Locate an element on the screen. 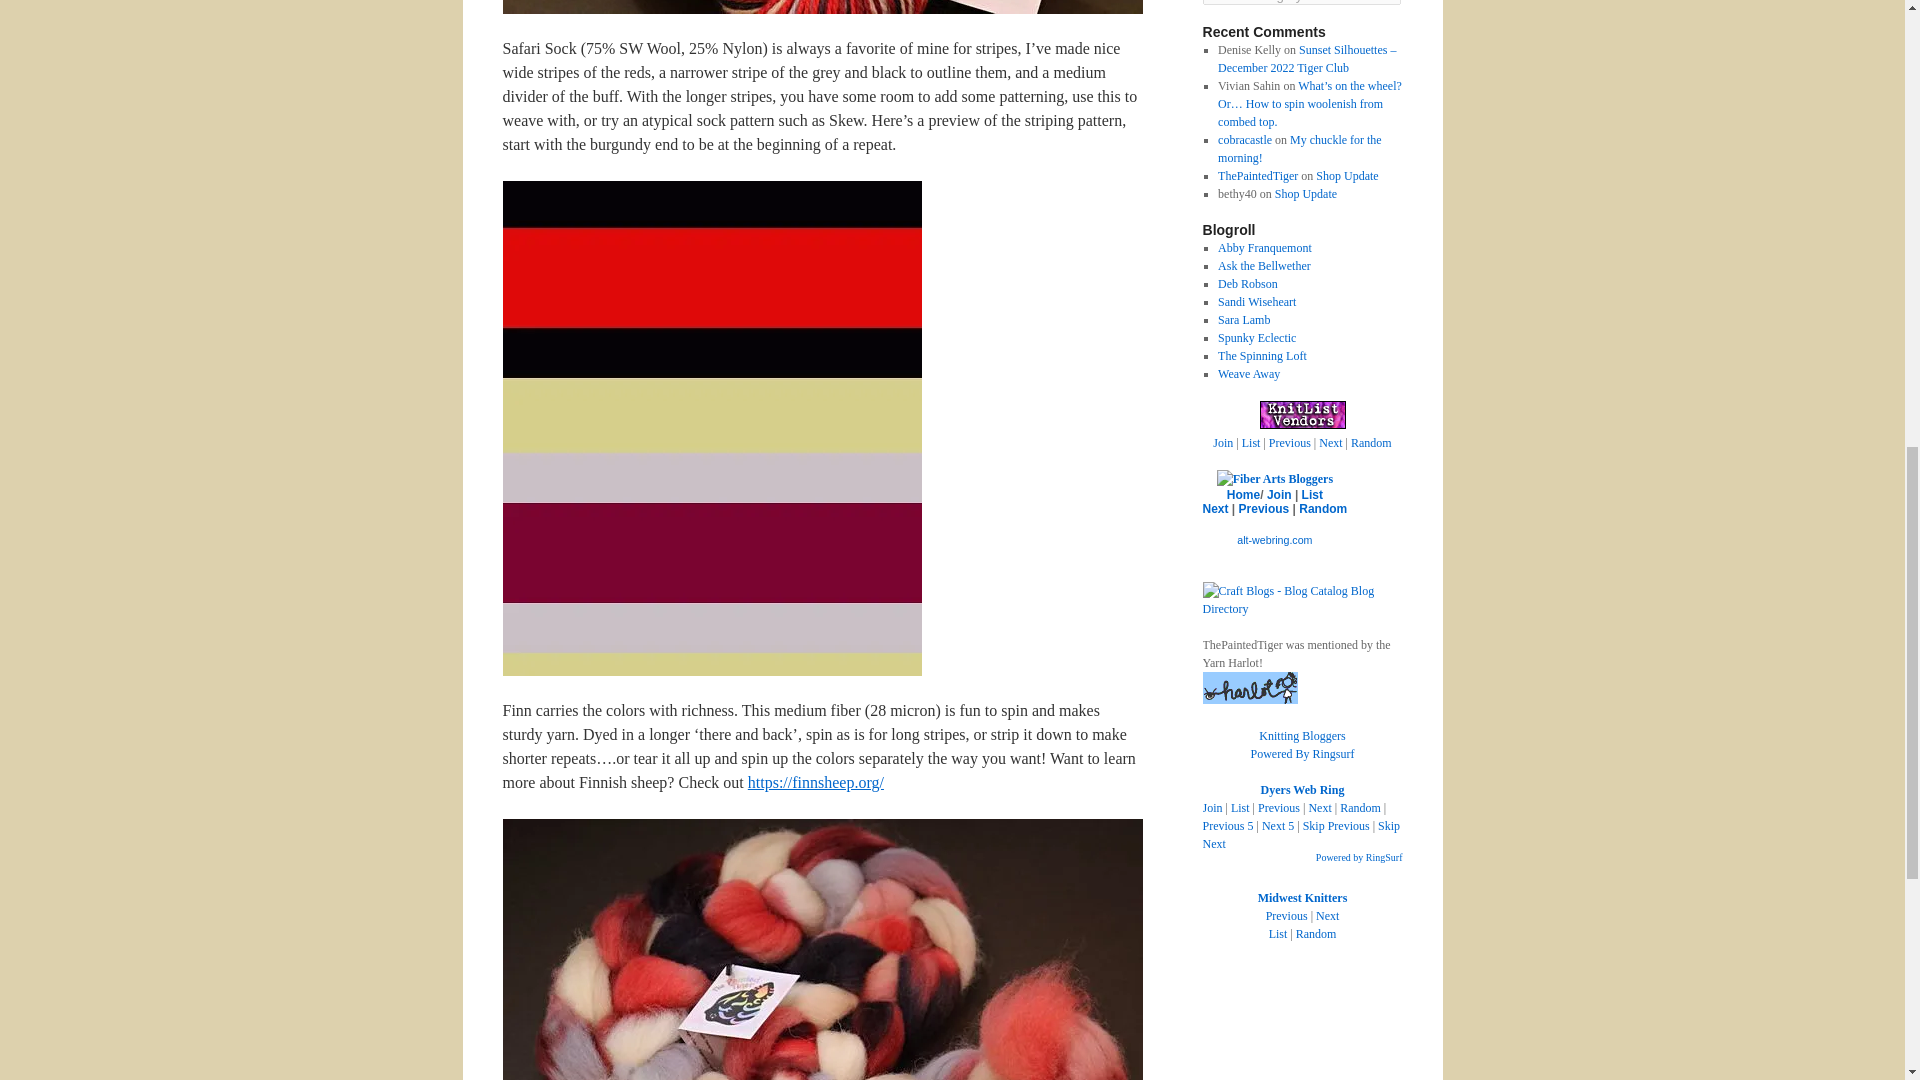 The height and width of the screenshot is (1080, 1920). Beth is always doing something amazing. is located at coordinates (1262, 355).